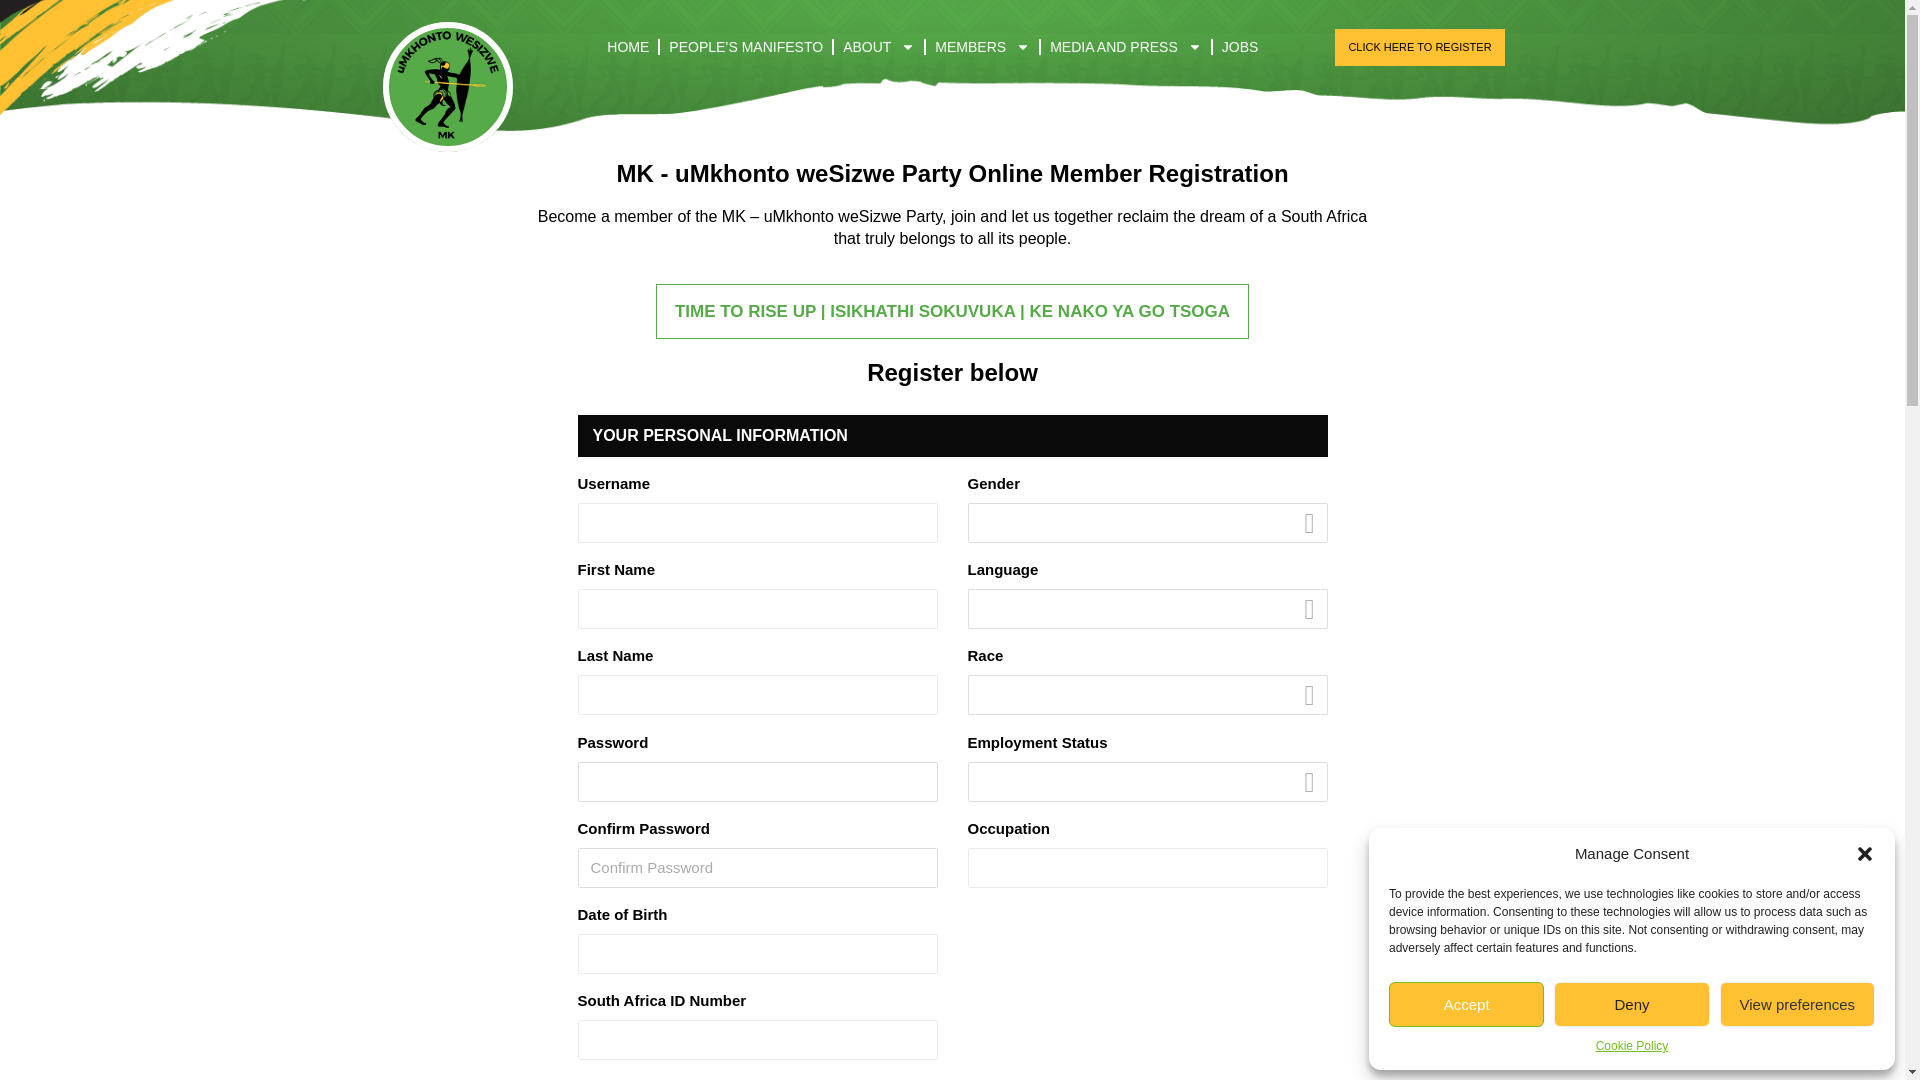  Describe the element at coordinates (1632, 1046) in the screenshot. I see `Cookie Policy` at that location.